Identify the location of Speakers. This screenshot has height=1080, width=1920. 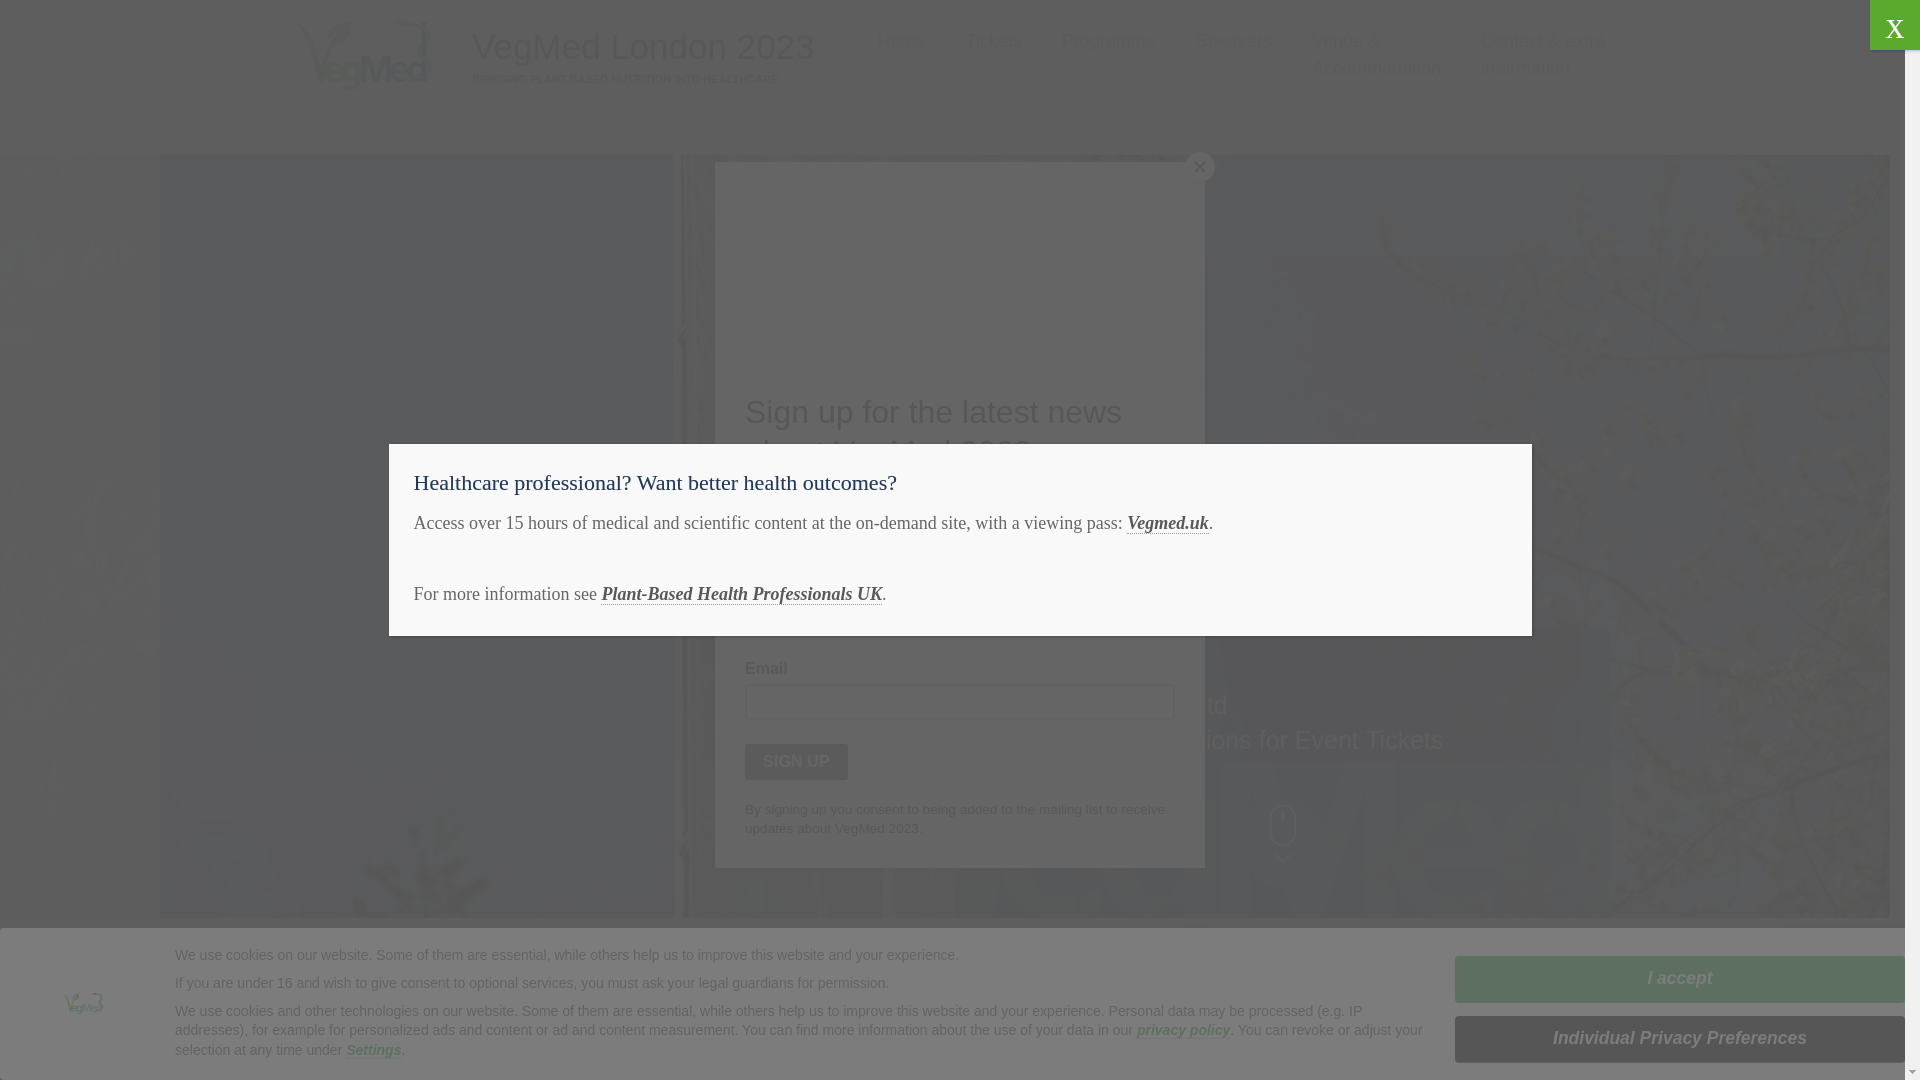
(1234, 42).